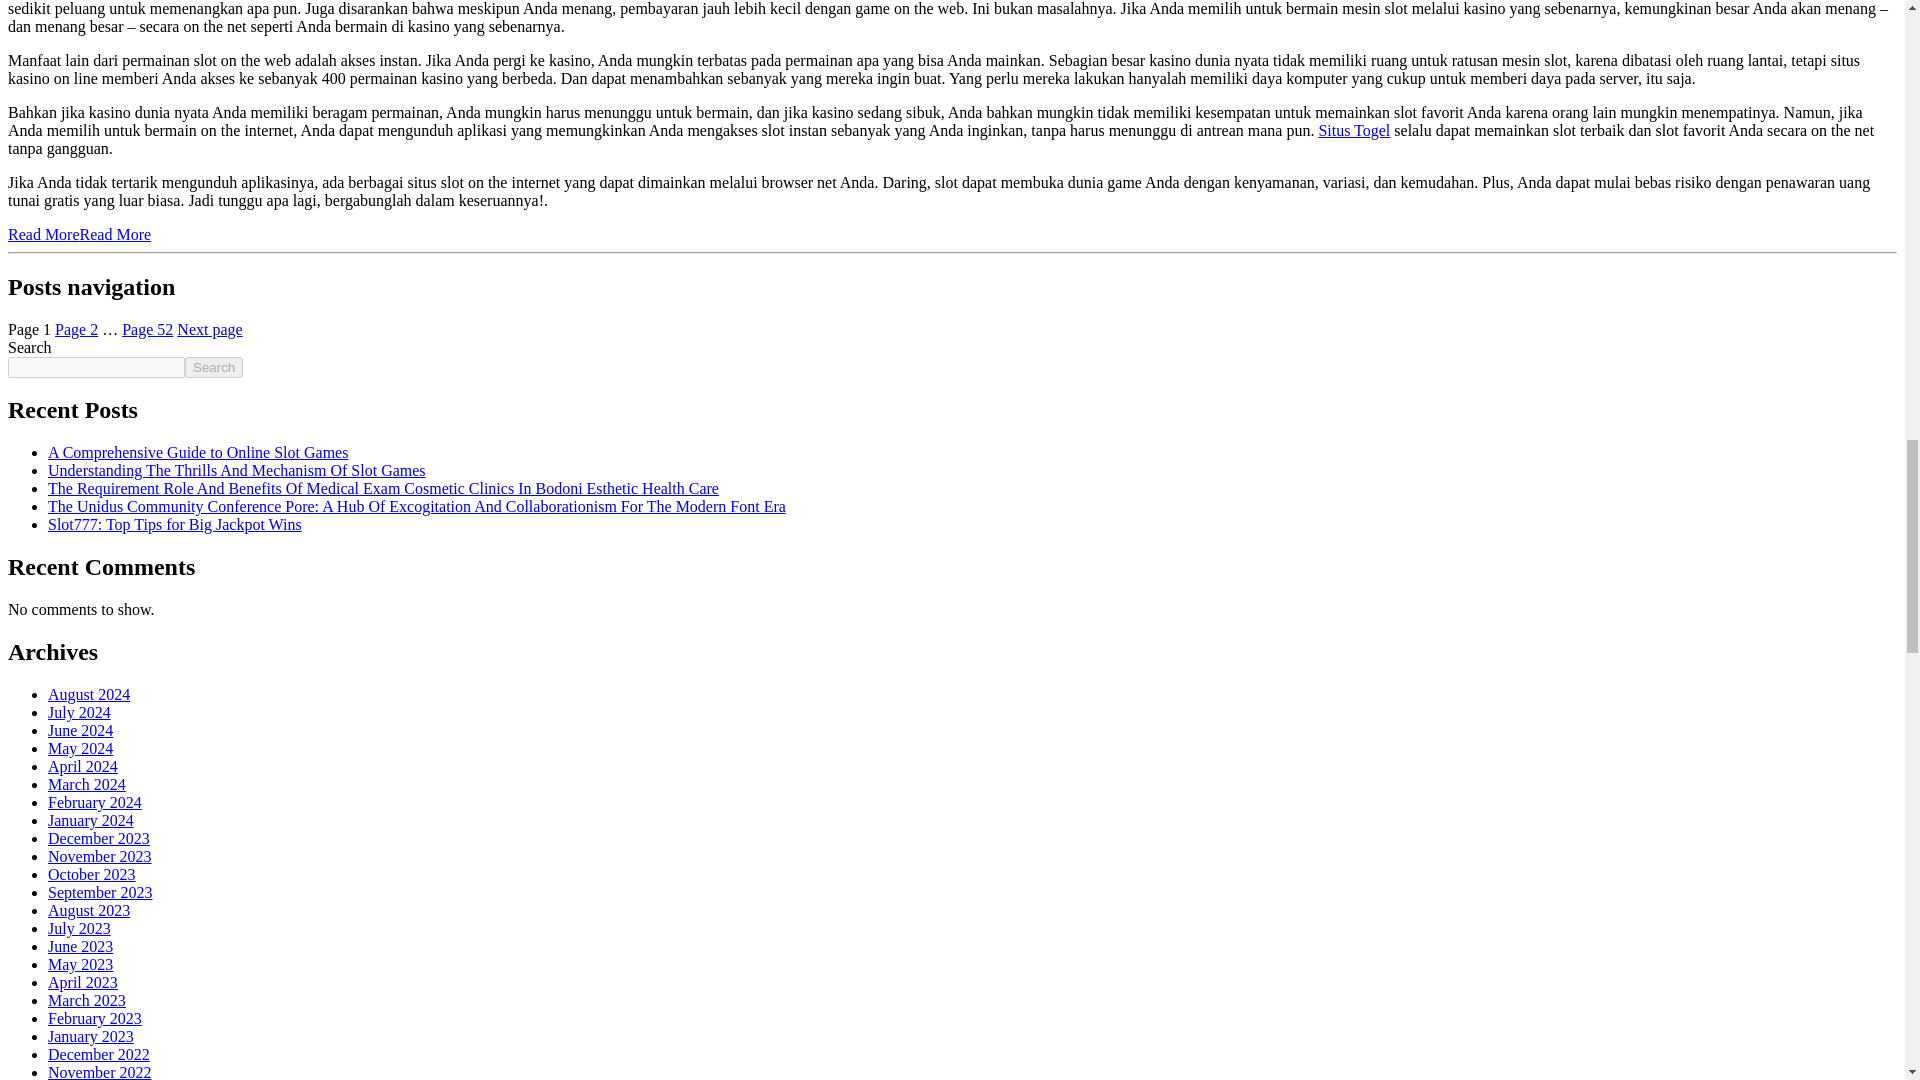 This screenshot has height=1080, width=1920. Describe the element at coordinates (198, 452) in the screenshot. I see `A Comprehensive Guide to Online Slot Games` at that location.